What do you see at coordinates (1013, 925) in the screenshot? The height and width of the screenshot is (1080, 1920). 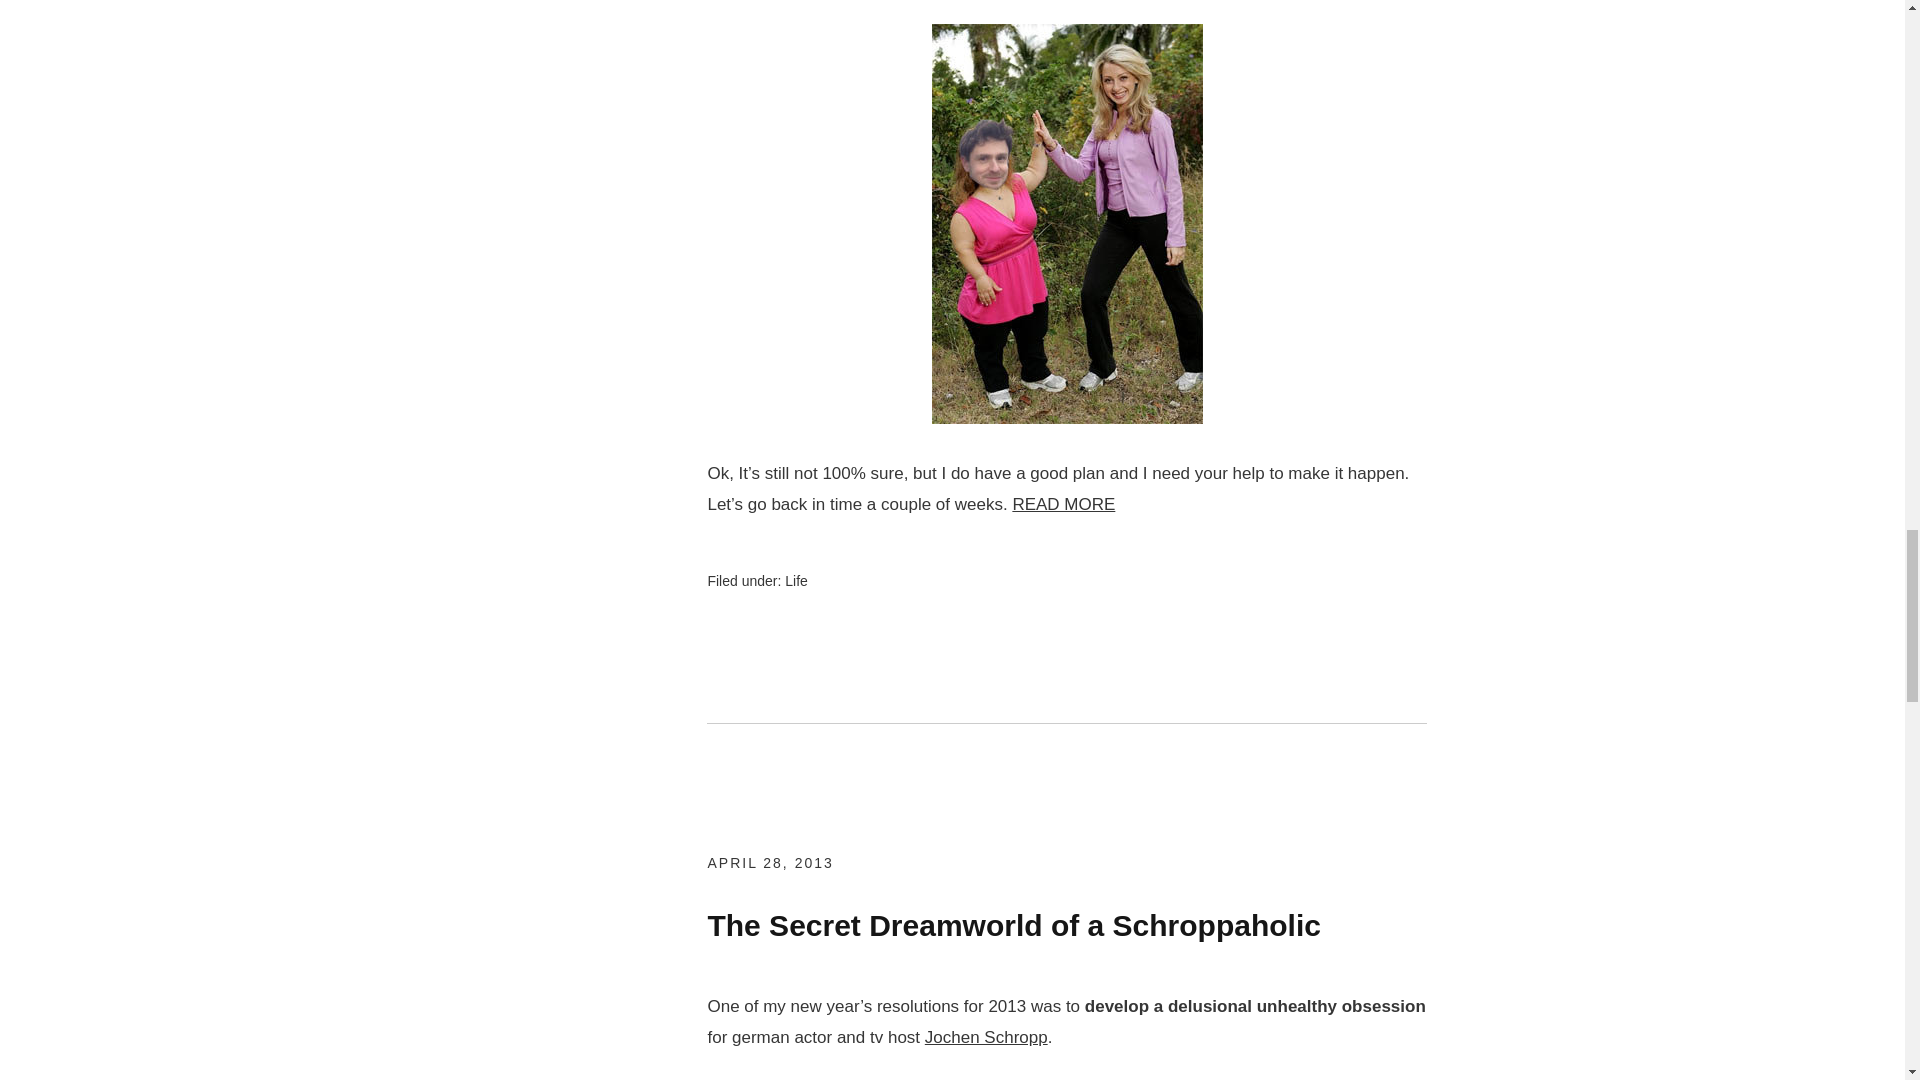 I see `The Secret Dreamworld of a Schroppaholic` at bounding box center [1013, 925].